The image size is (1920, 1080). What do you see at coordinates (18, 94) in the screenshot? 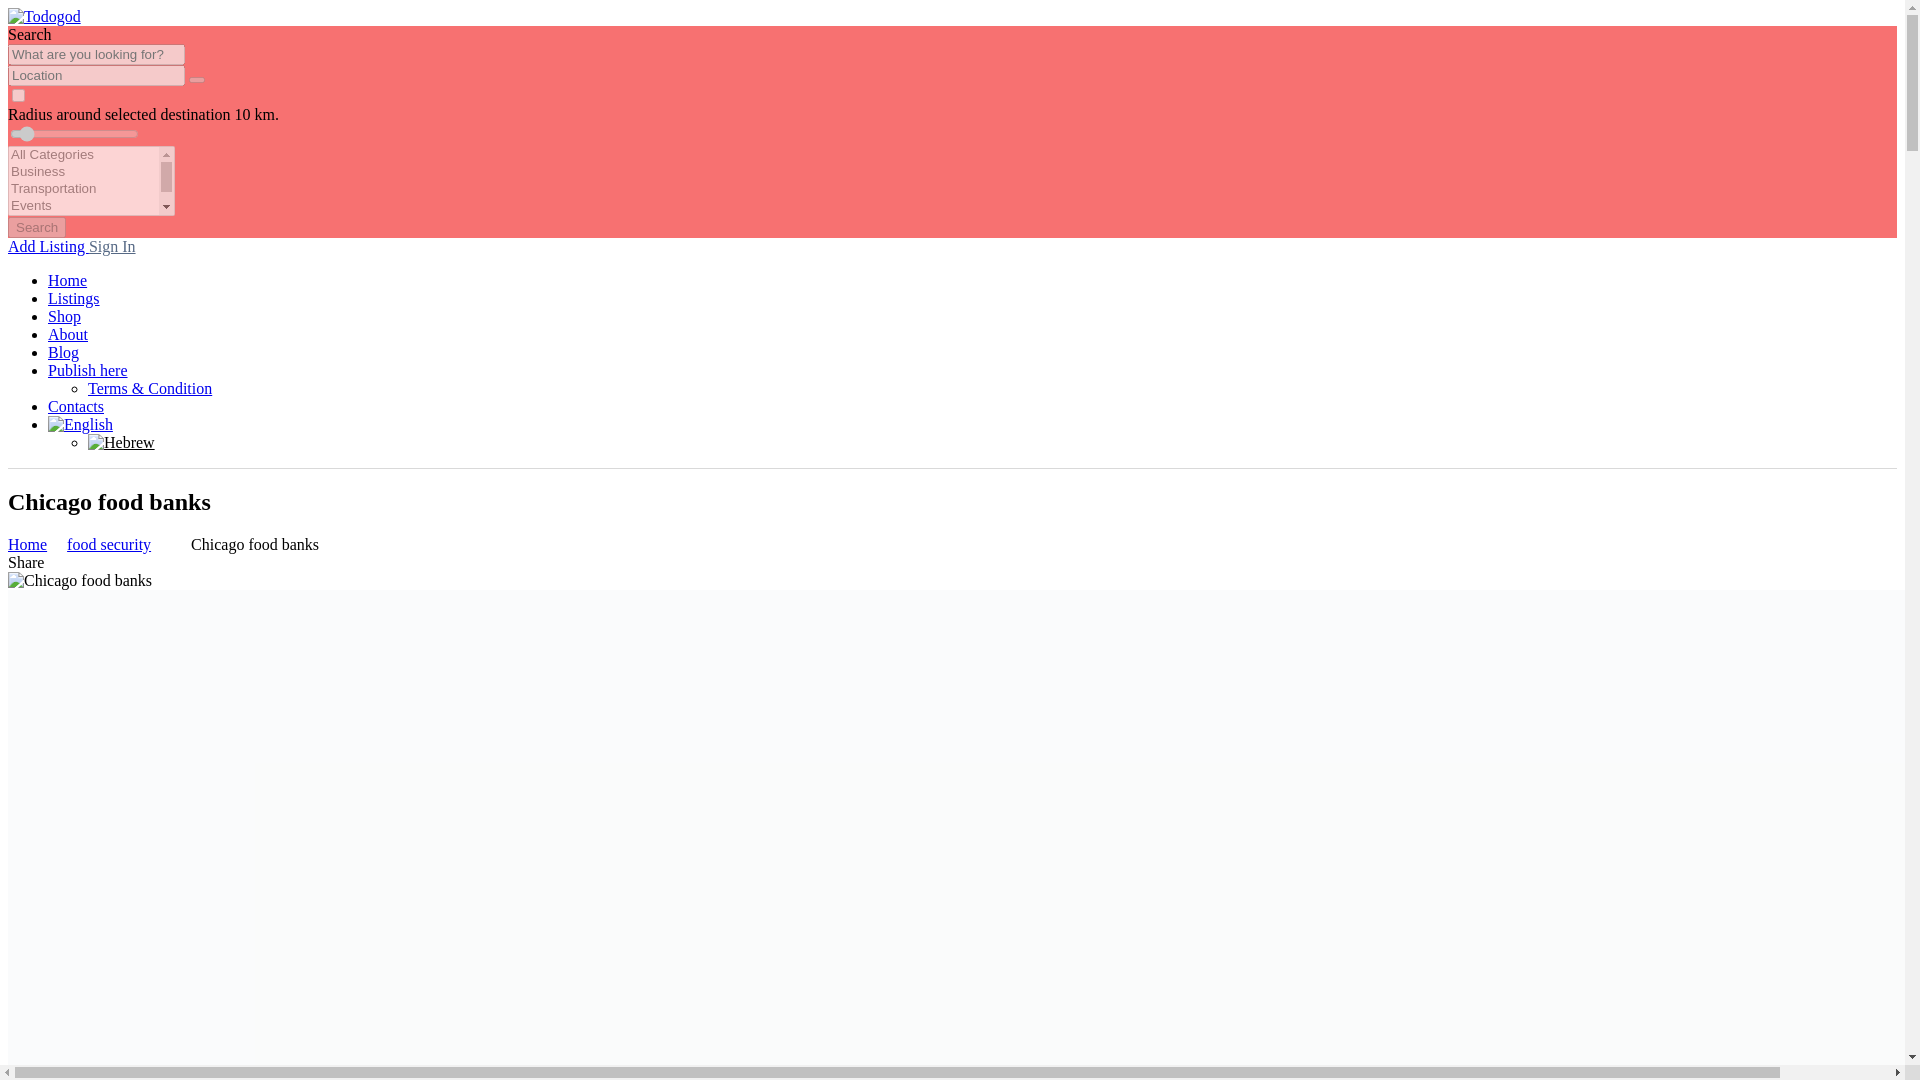
I see `1` at bounding box center [18, 94].